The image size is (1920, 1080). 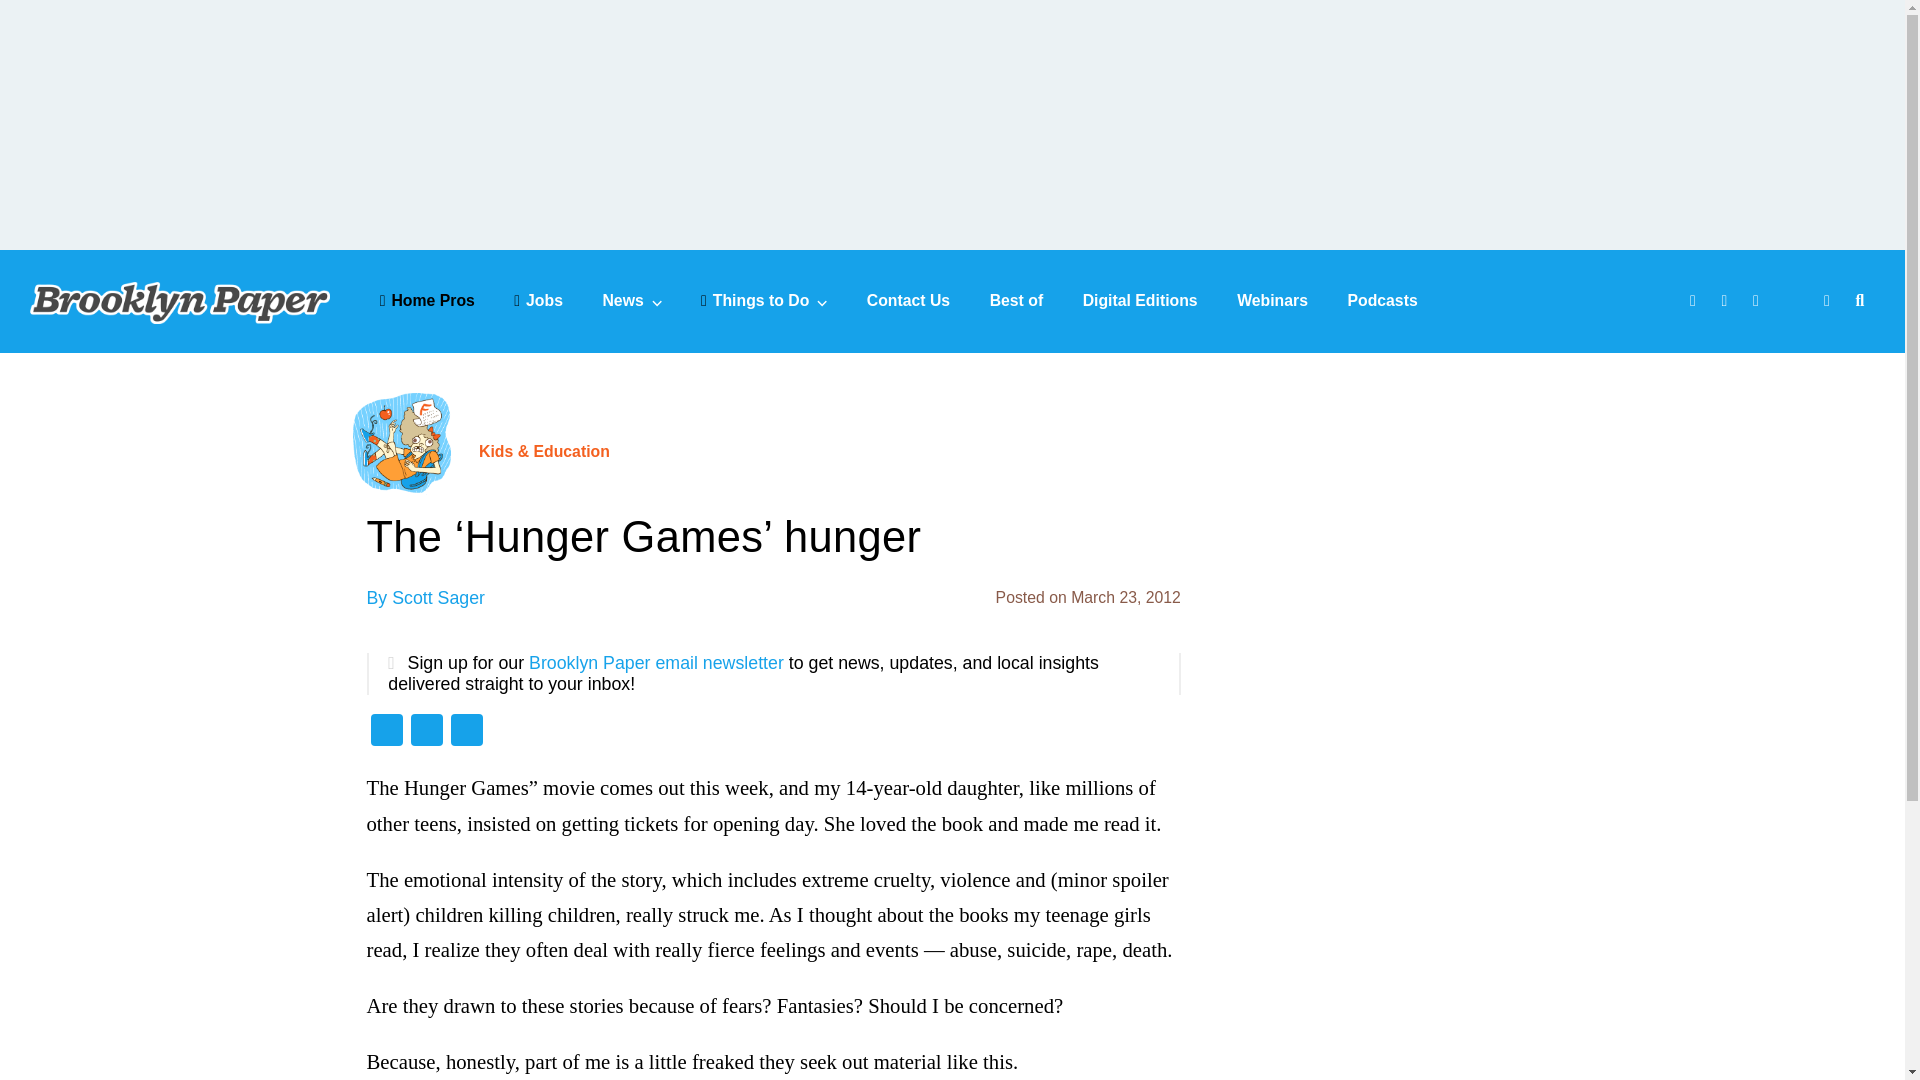 I want to click on Jobs, so click(x=538, y=300).